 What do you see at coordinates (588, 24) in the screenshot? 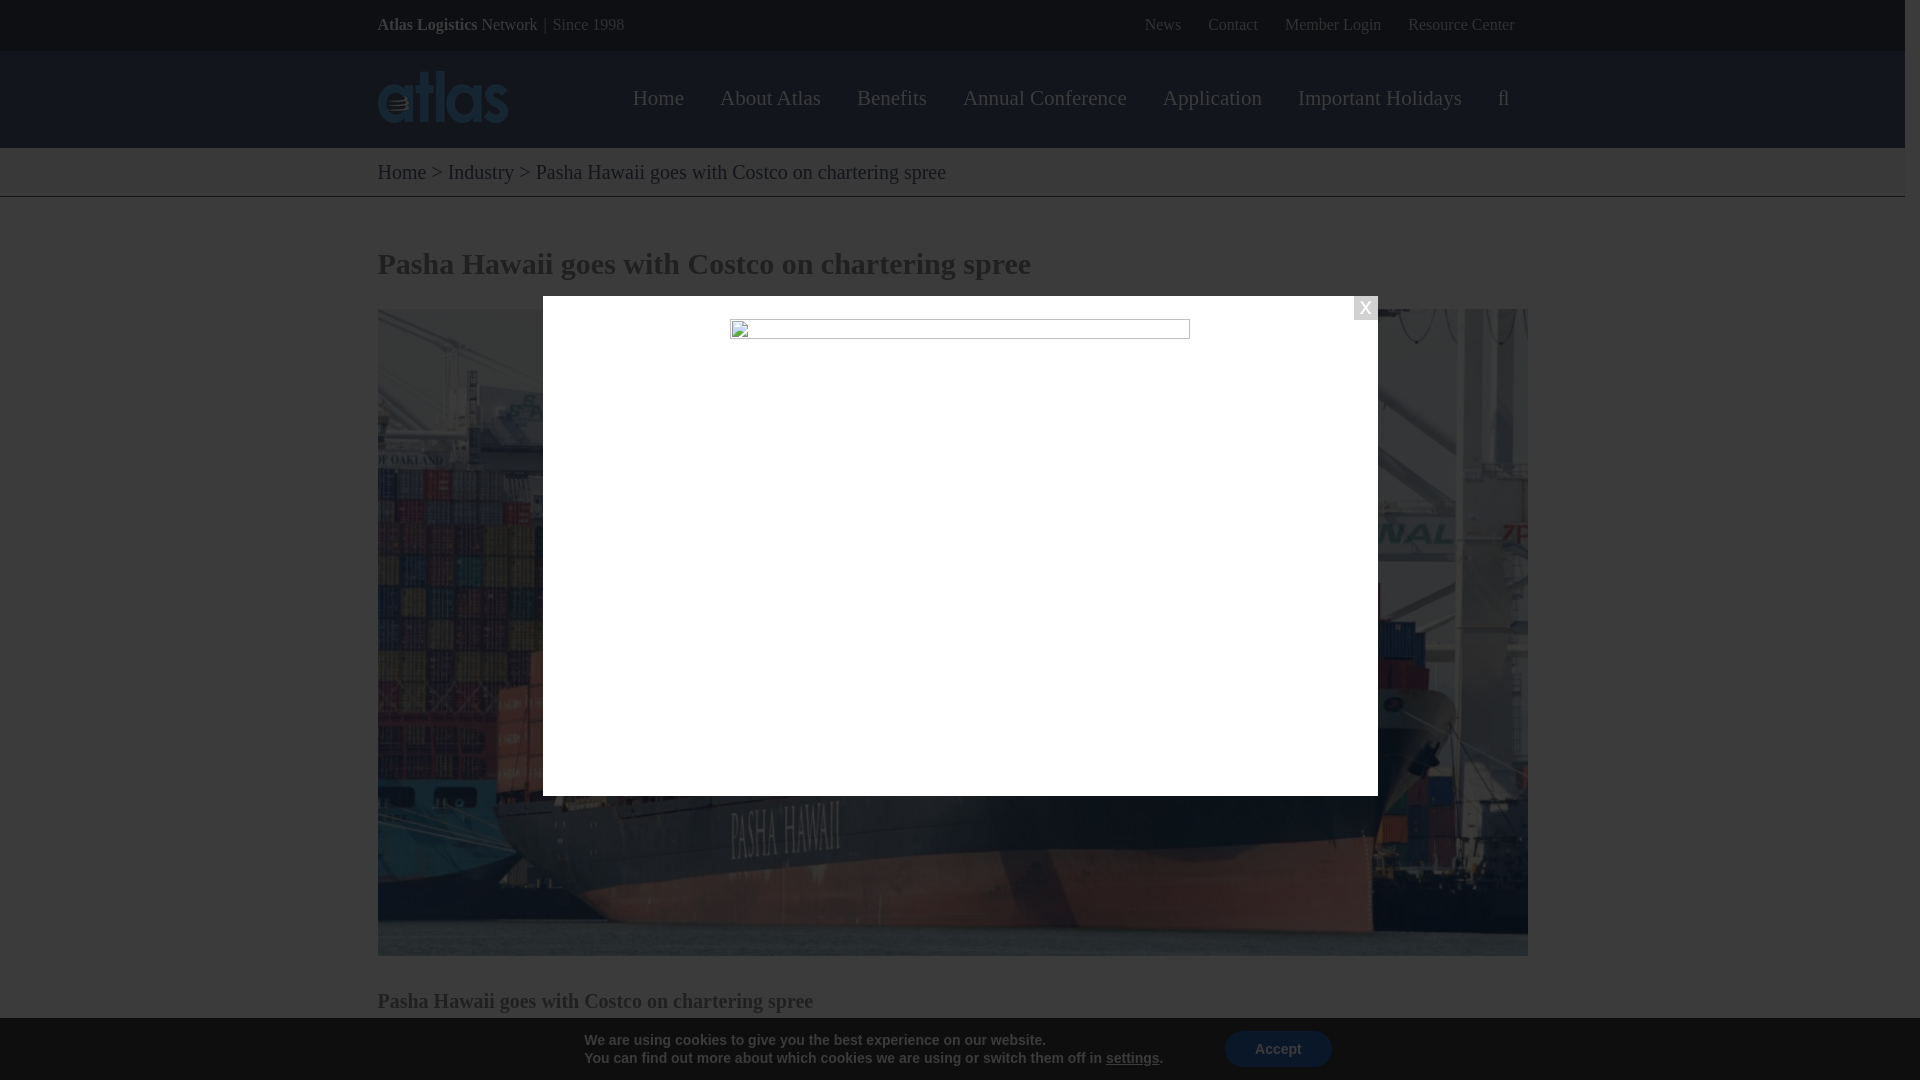
I see `Since 1998` at bounding box center [588, 24].